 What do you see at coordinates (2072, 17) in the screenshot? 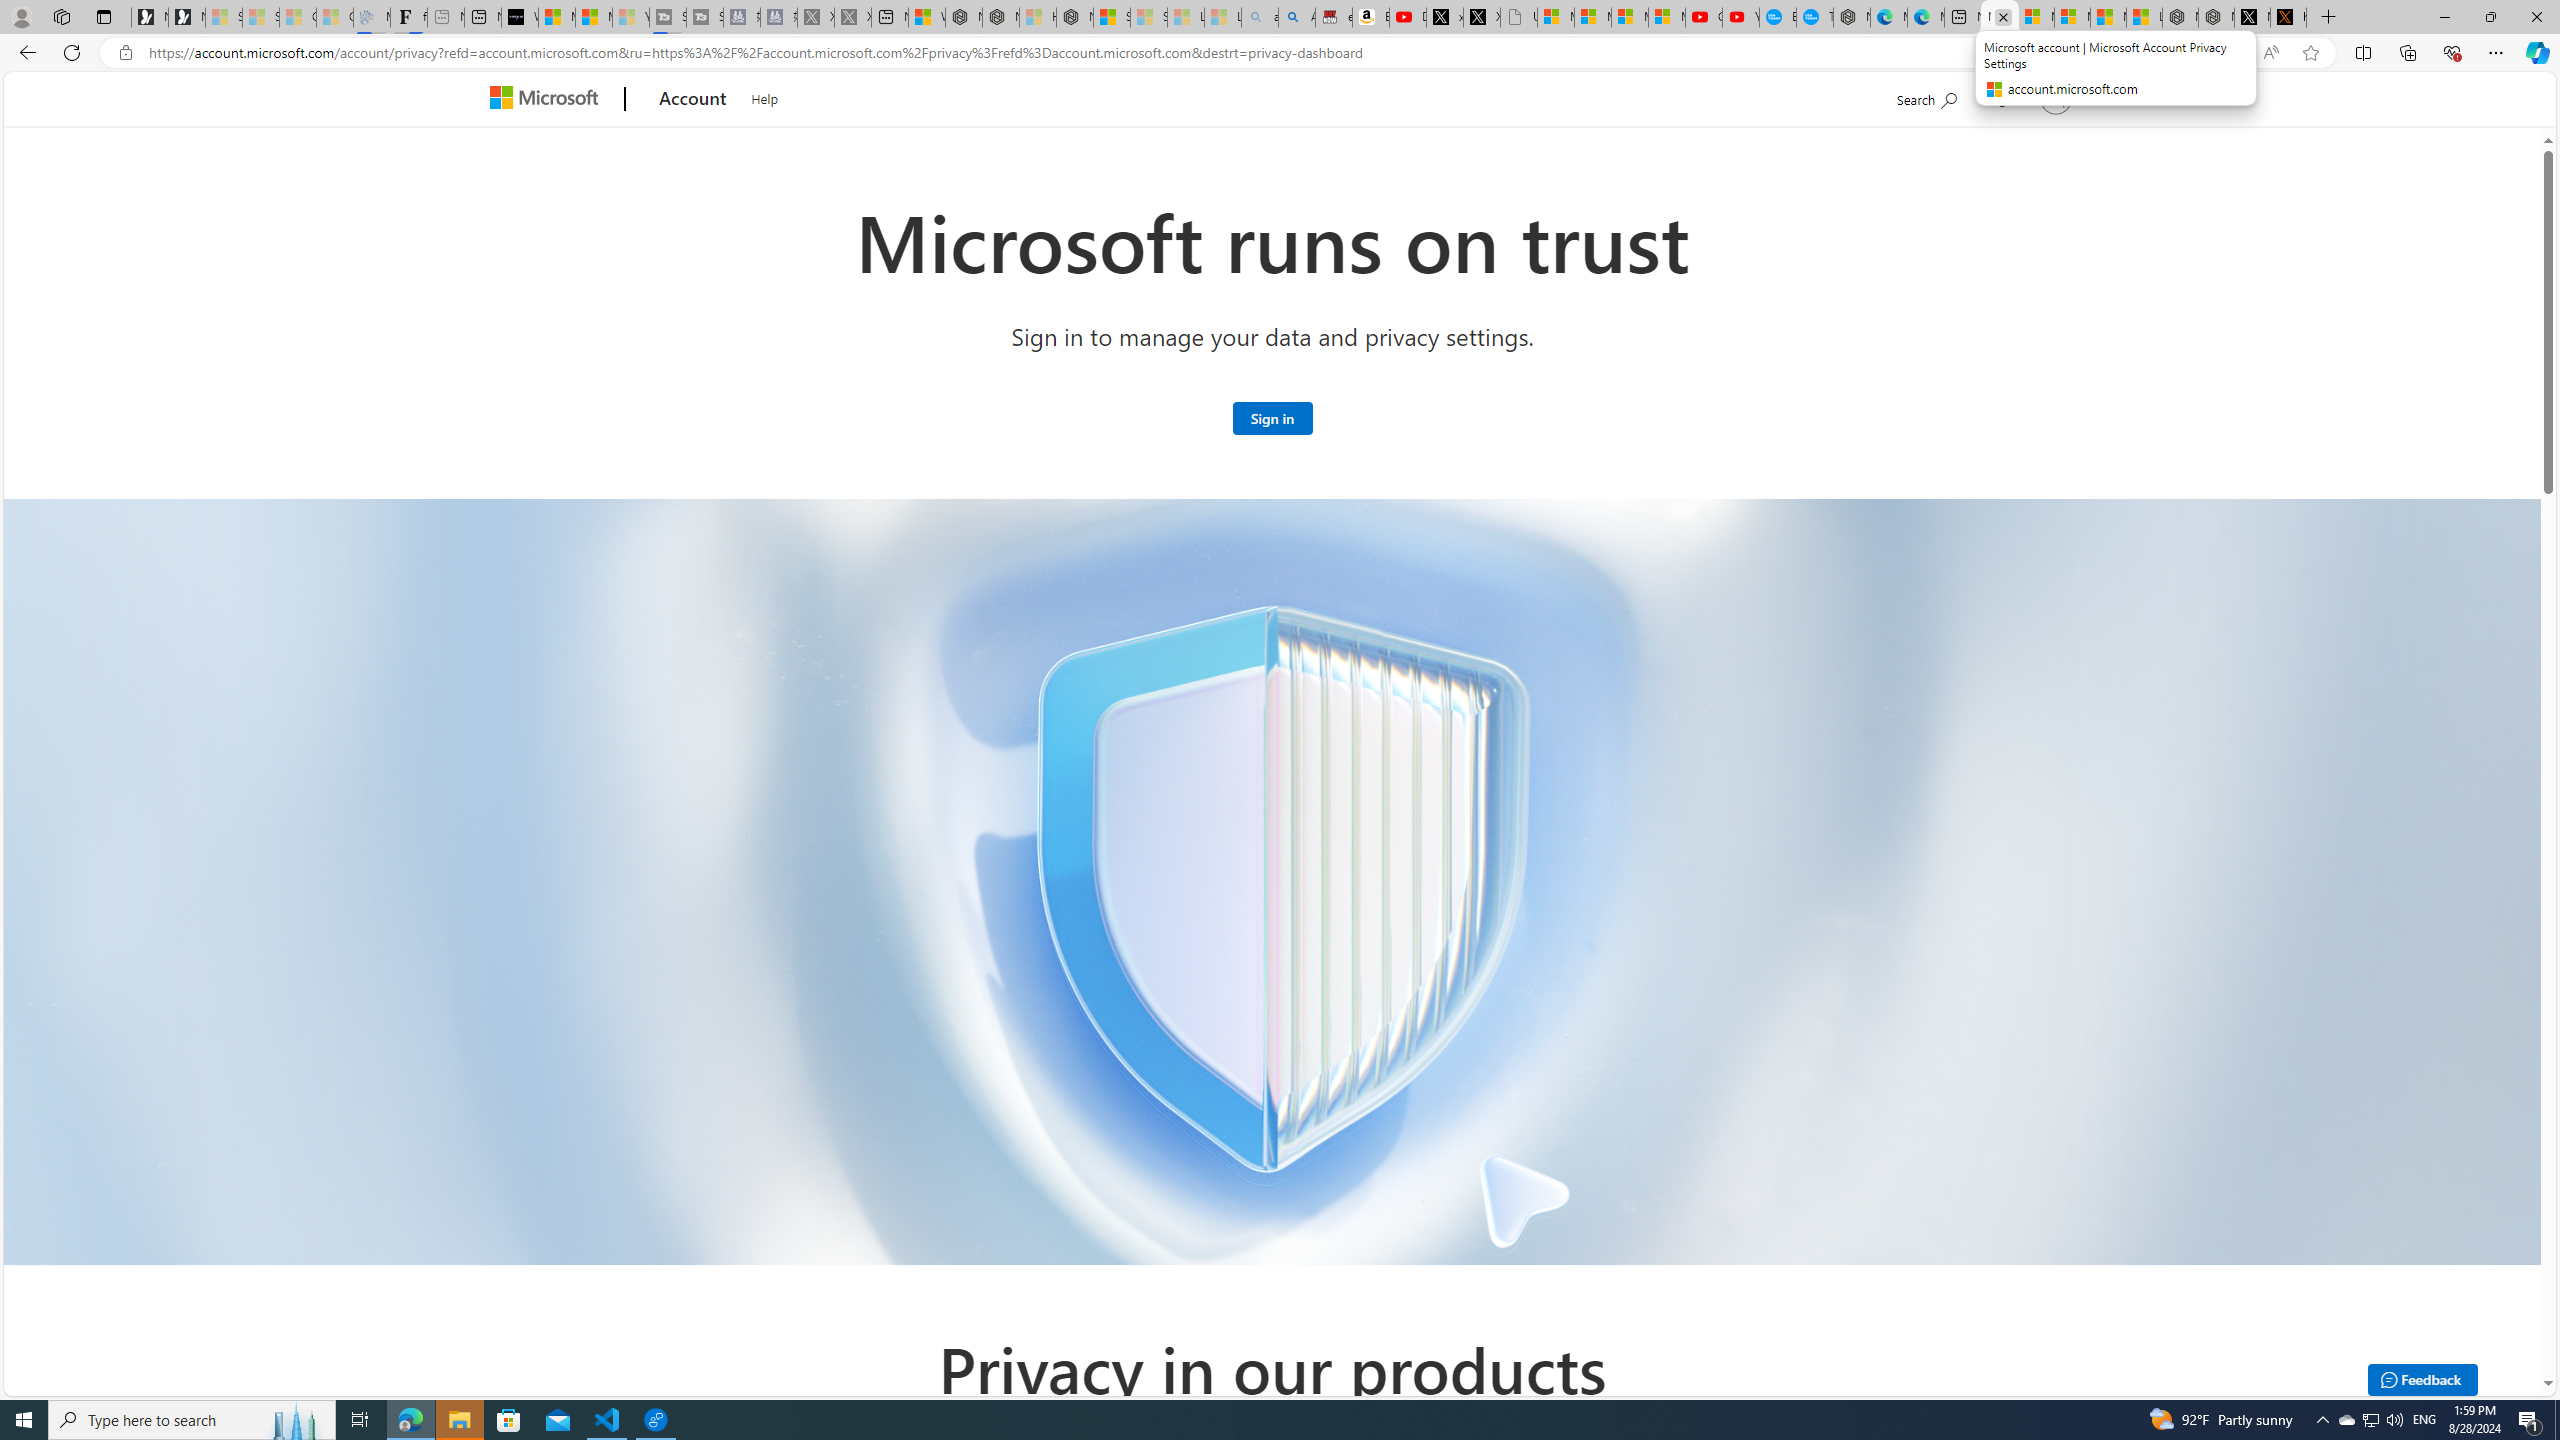
I see `Microsoft account | Privacy` at bounding box center [2072, 17].